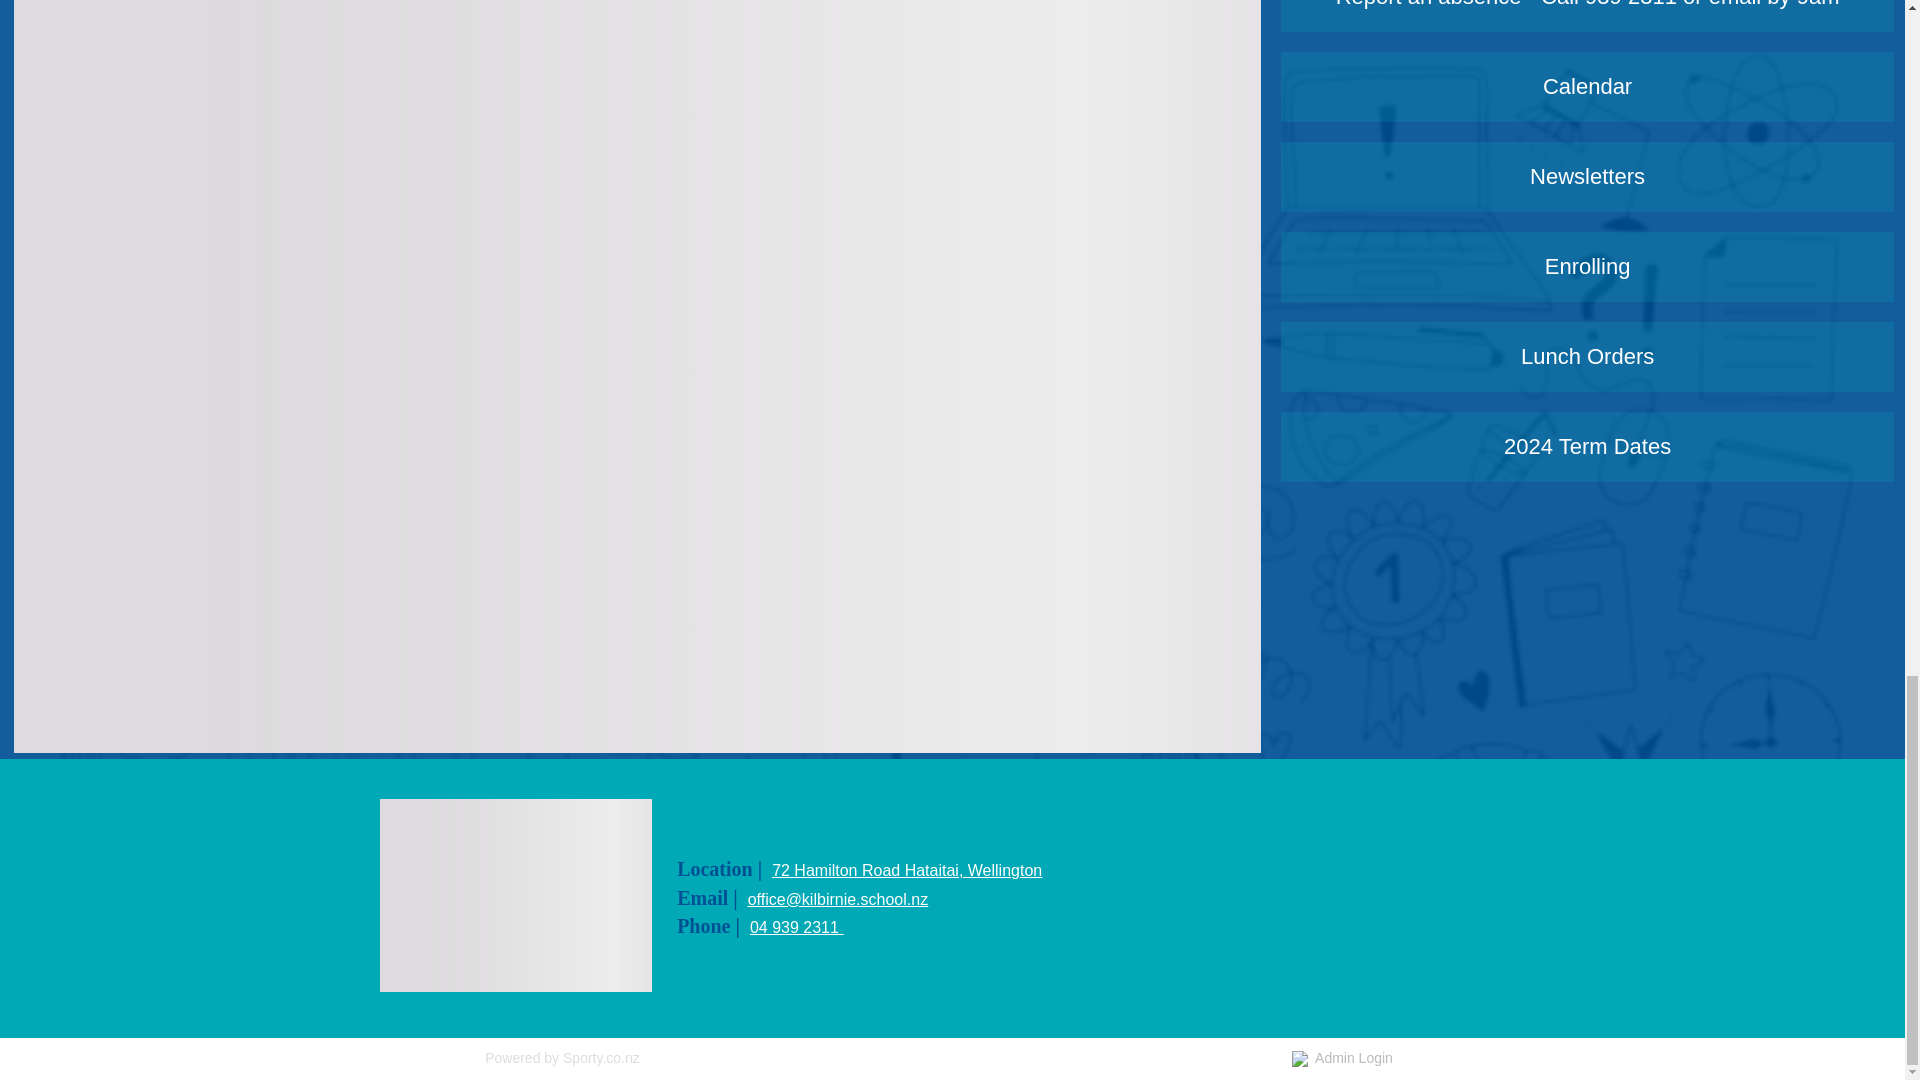  Describe the element at coordinates (1586, 267) in the screenshot. I see `Enrolling` at that location.